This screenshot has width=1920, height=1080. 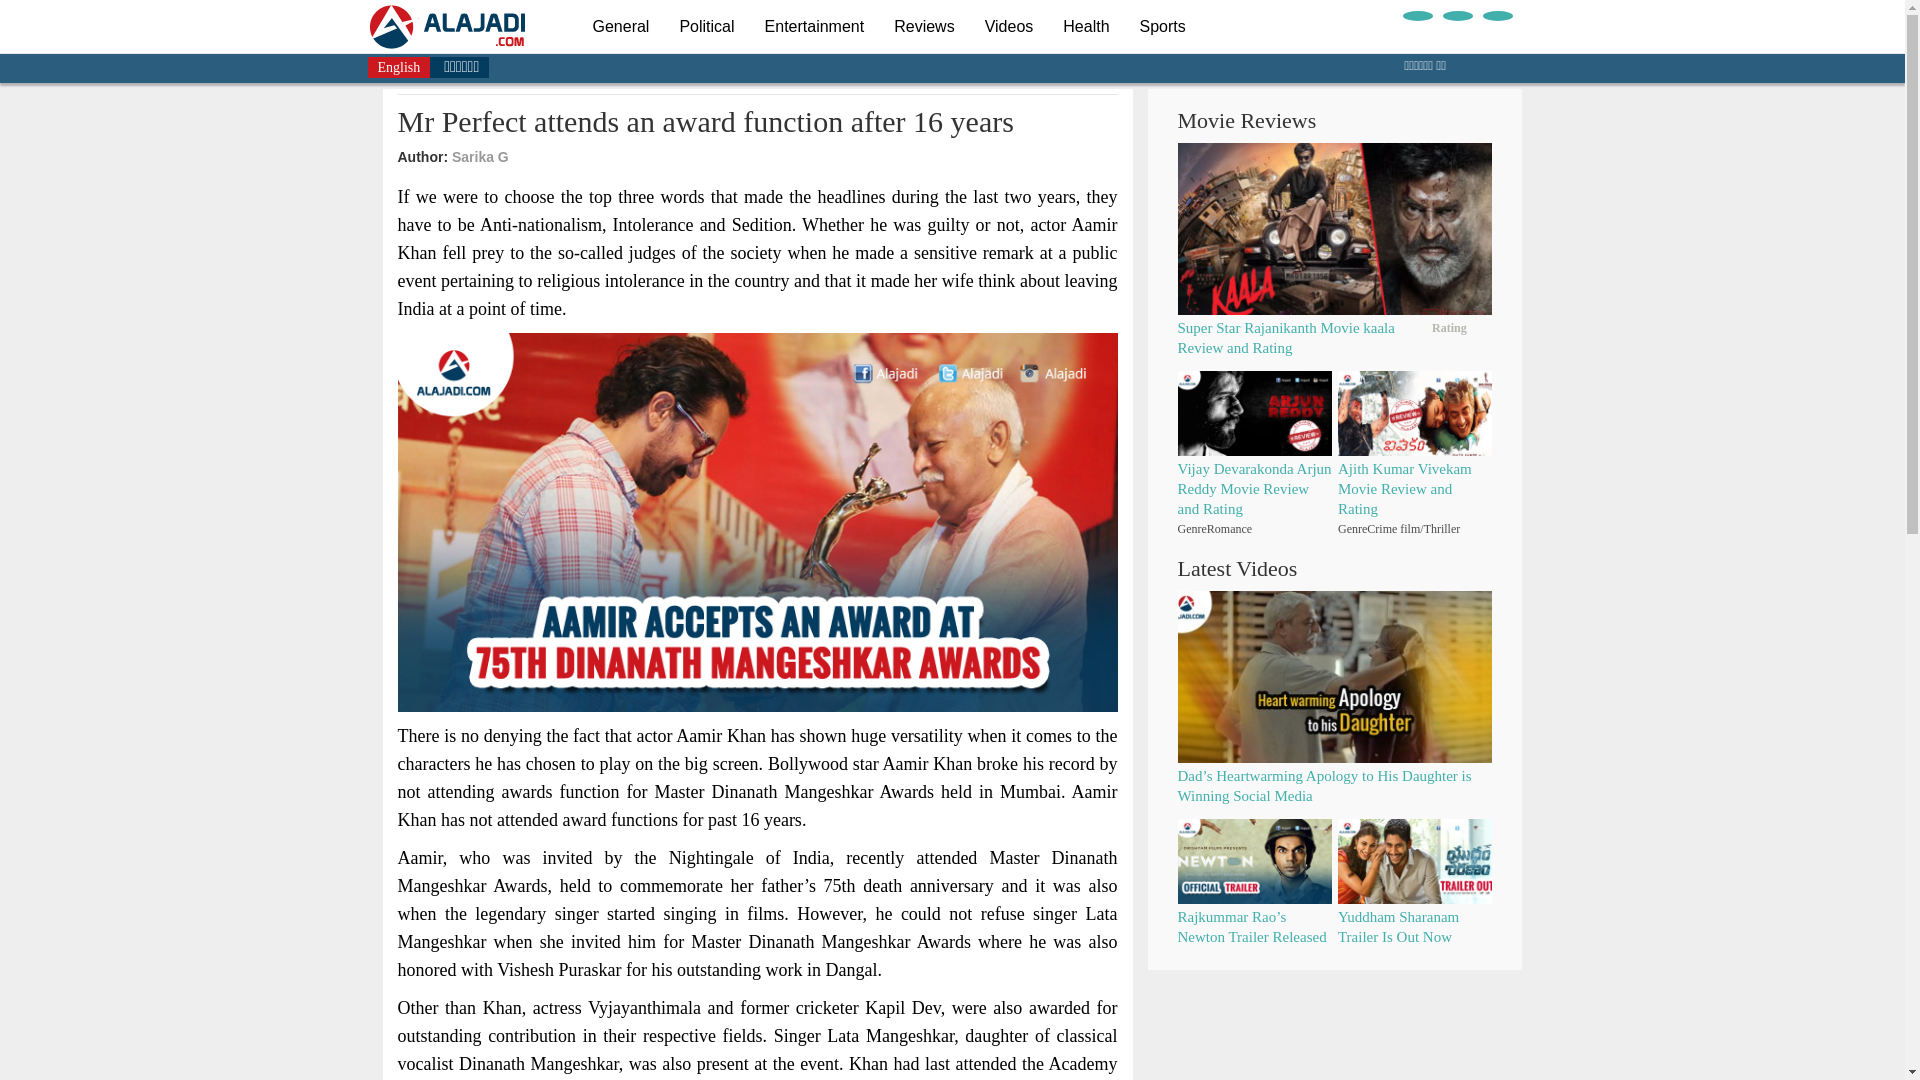 What do you see at coordinates (924, 26) in the screenshot?
I see `Reviews` at bounding box center [924, 26].